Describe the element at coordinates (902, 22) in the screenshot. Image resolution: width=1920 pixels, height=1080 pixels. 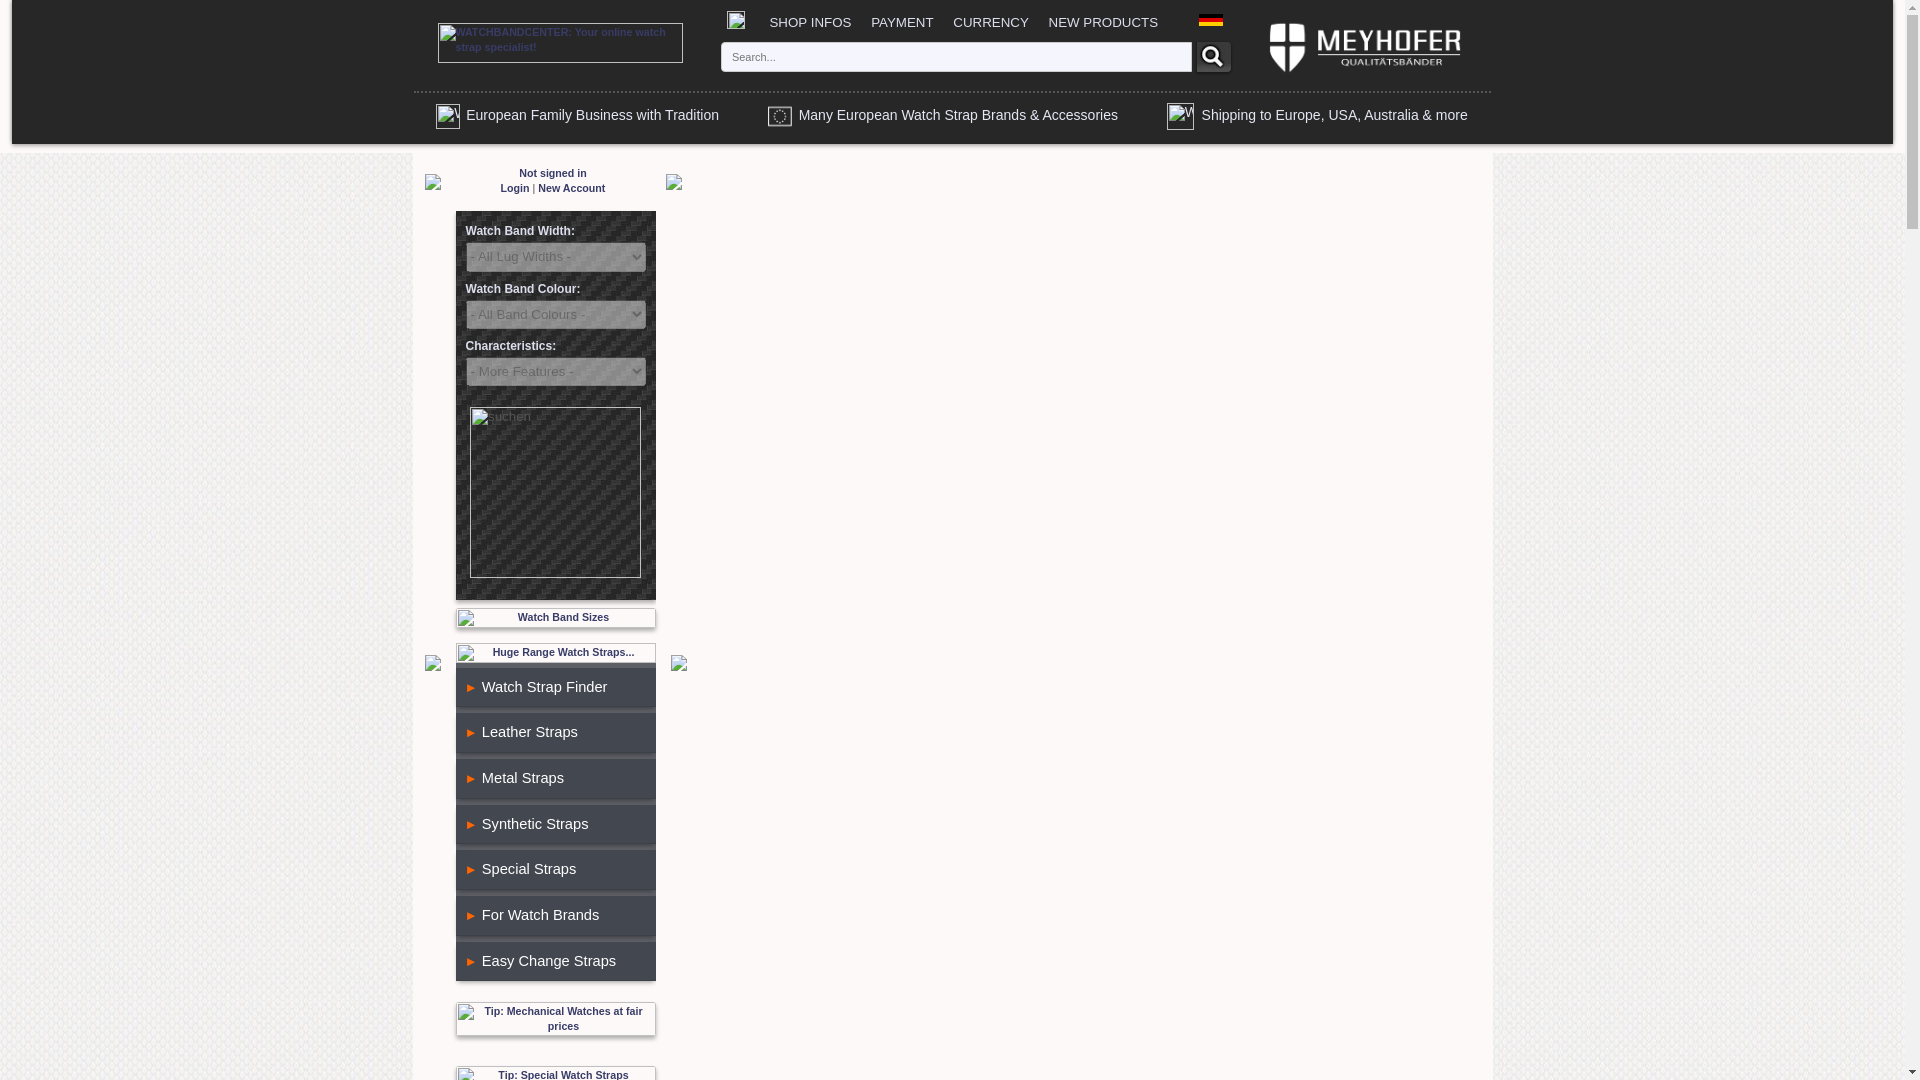
I see `Payment, Shipping and Delivery Info...` at that location.